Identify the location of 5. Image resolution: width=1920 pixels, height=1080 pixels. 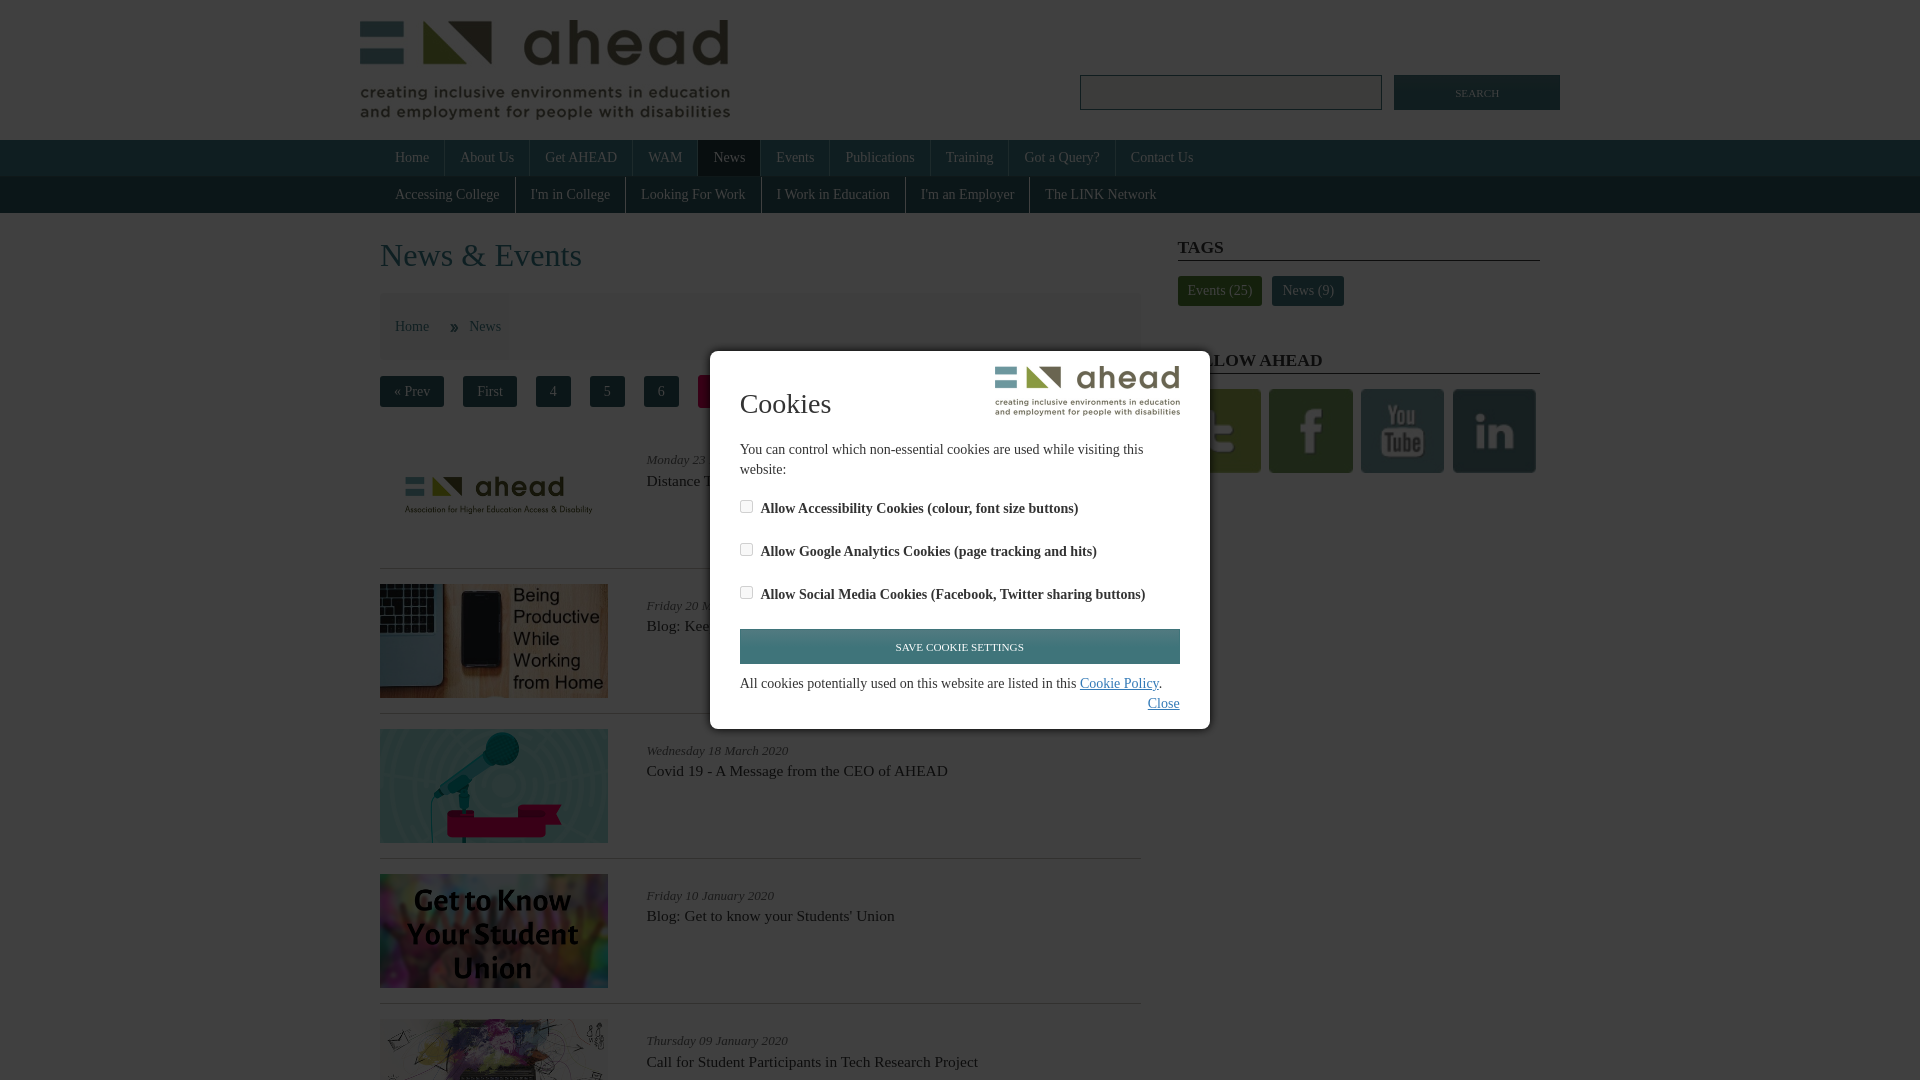
(607, 391).